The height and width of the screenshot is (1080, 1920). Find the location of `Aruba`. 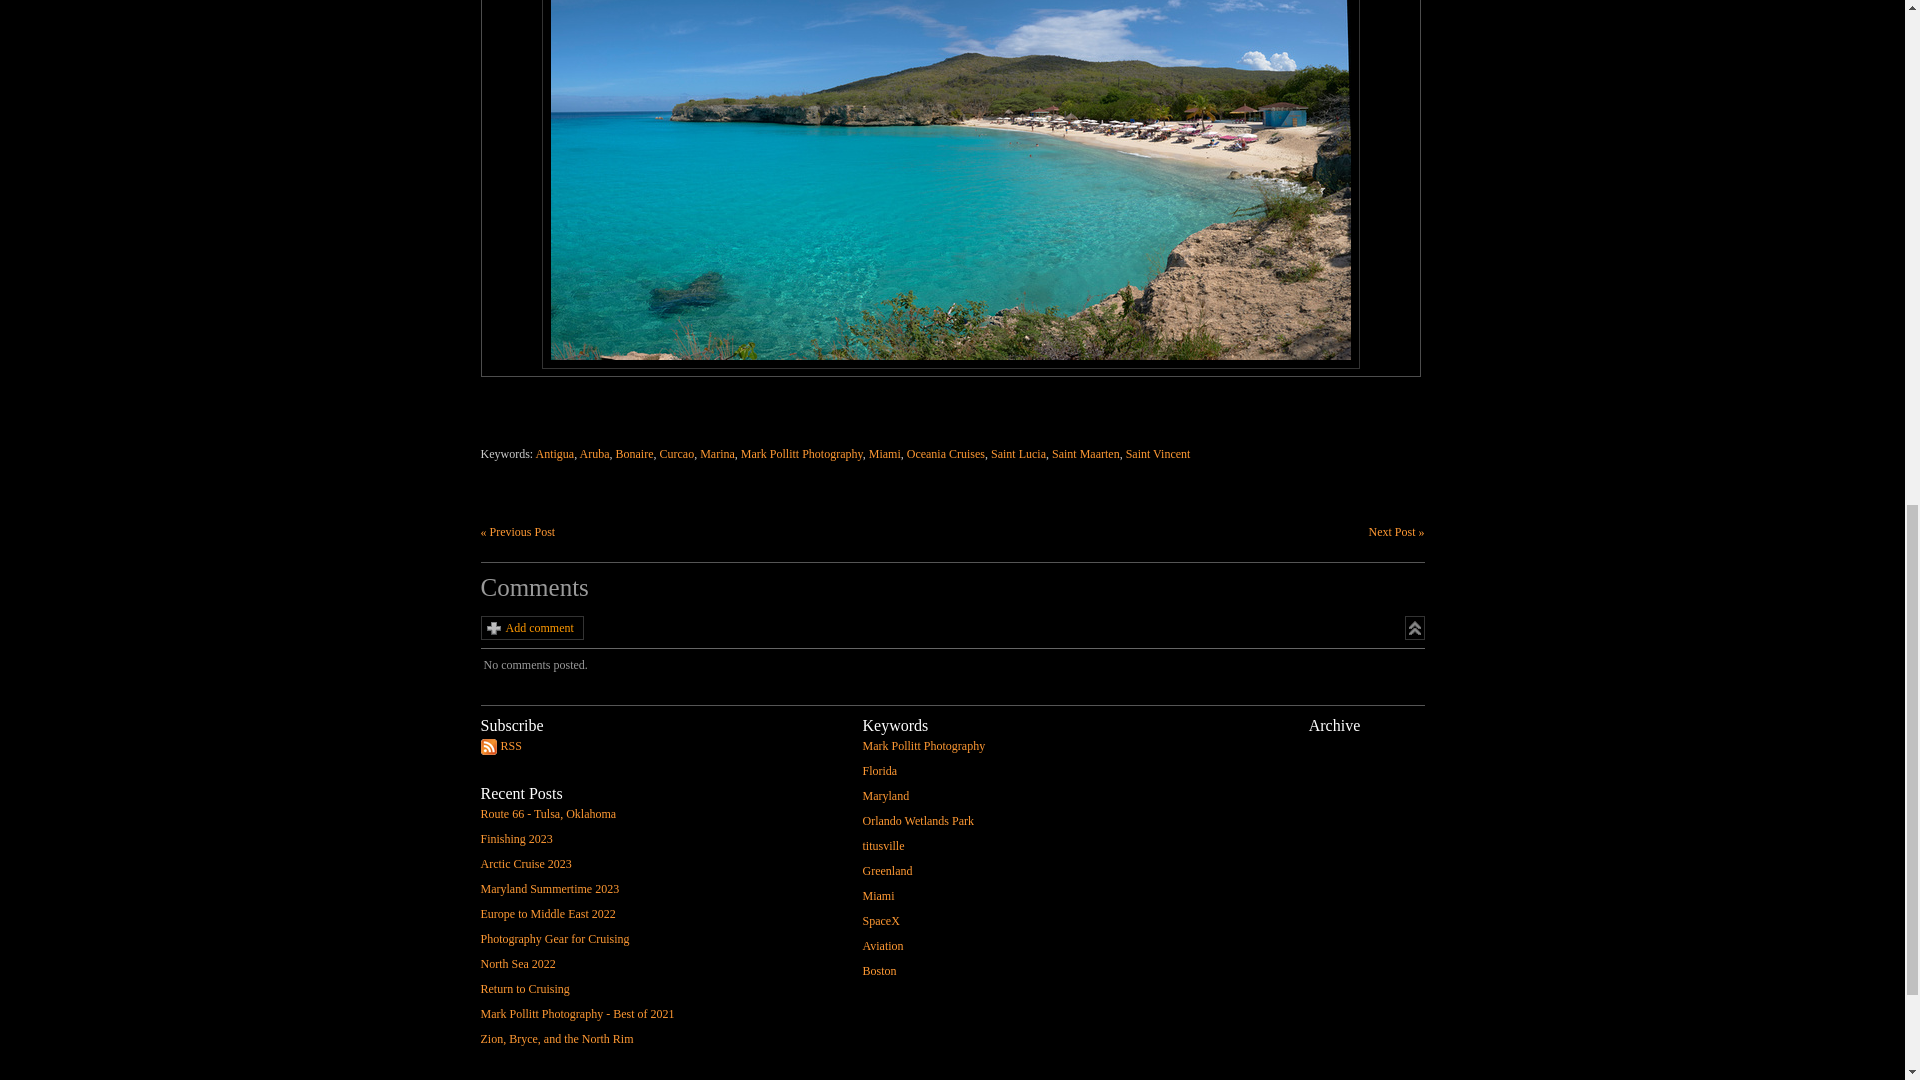

Aruba is located at coordinates (594, 454).